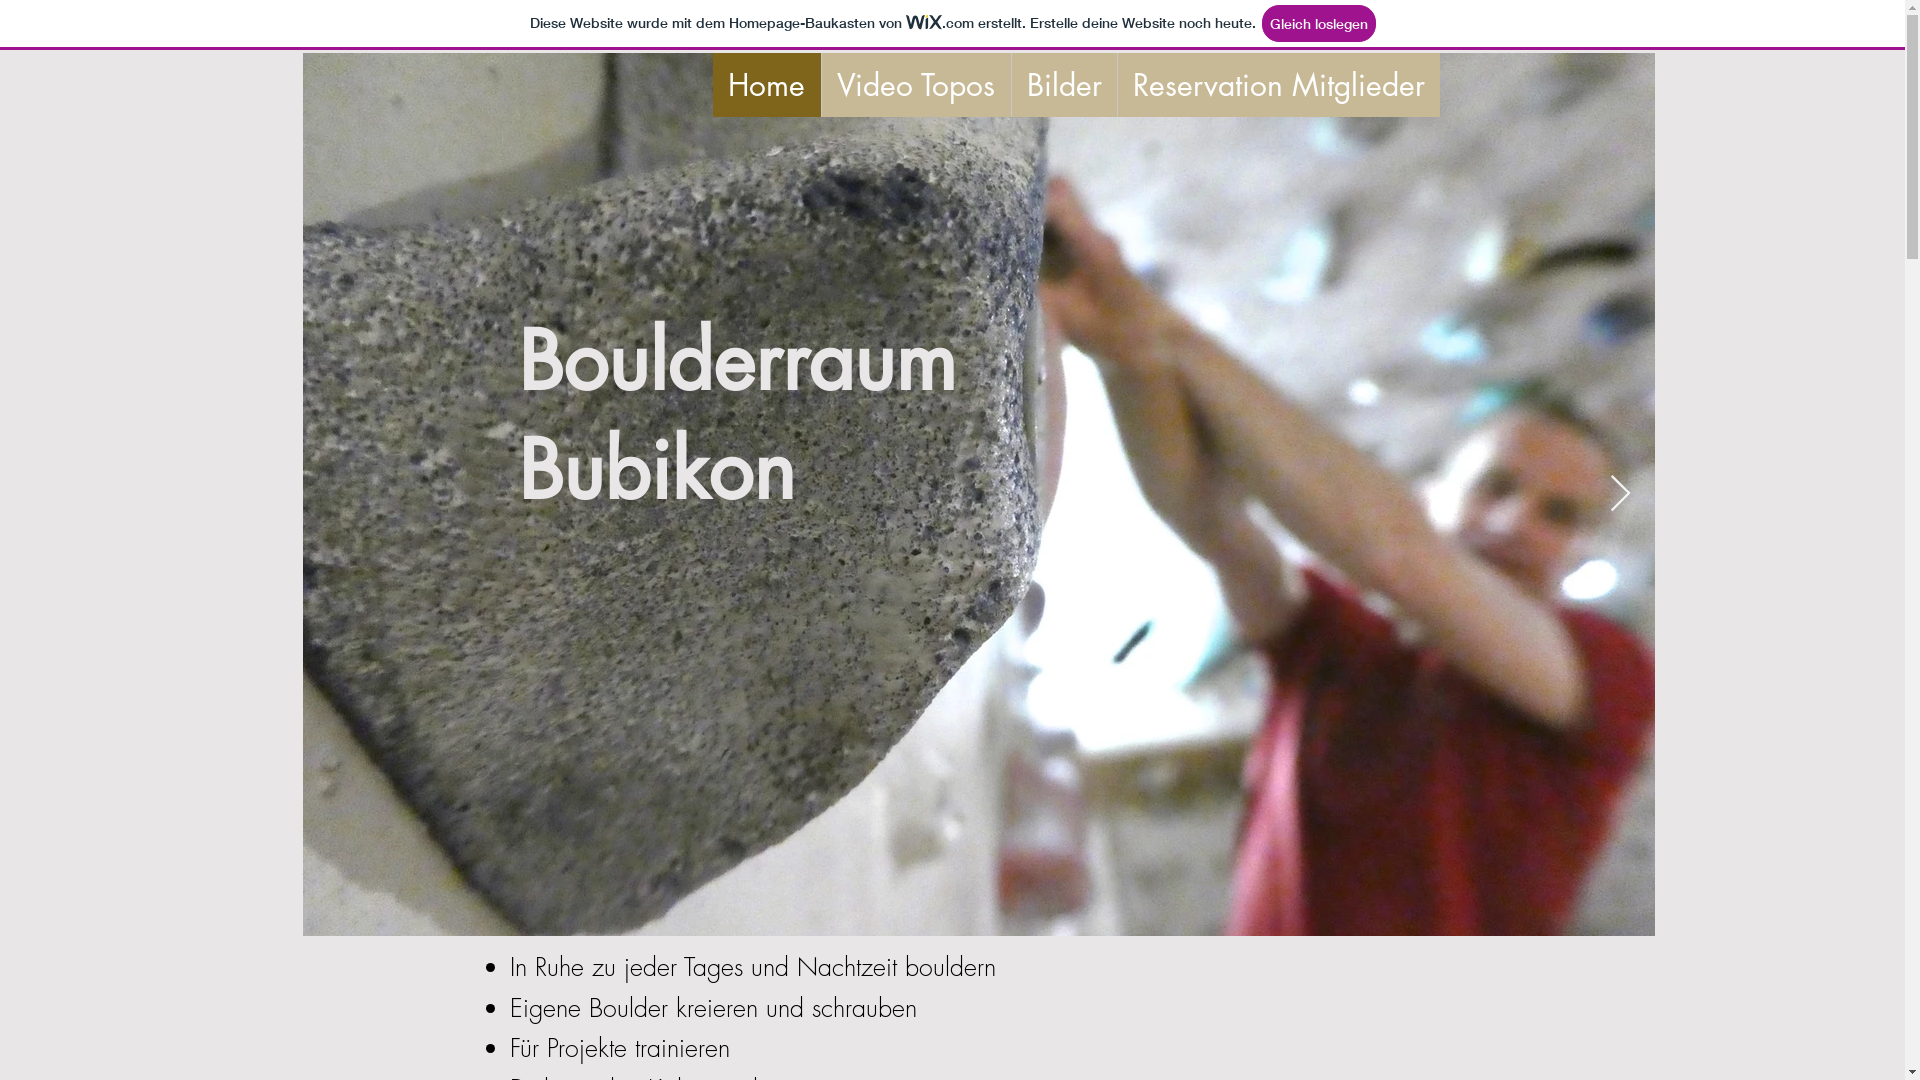  I want to click on Home, so click(766, 85).